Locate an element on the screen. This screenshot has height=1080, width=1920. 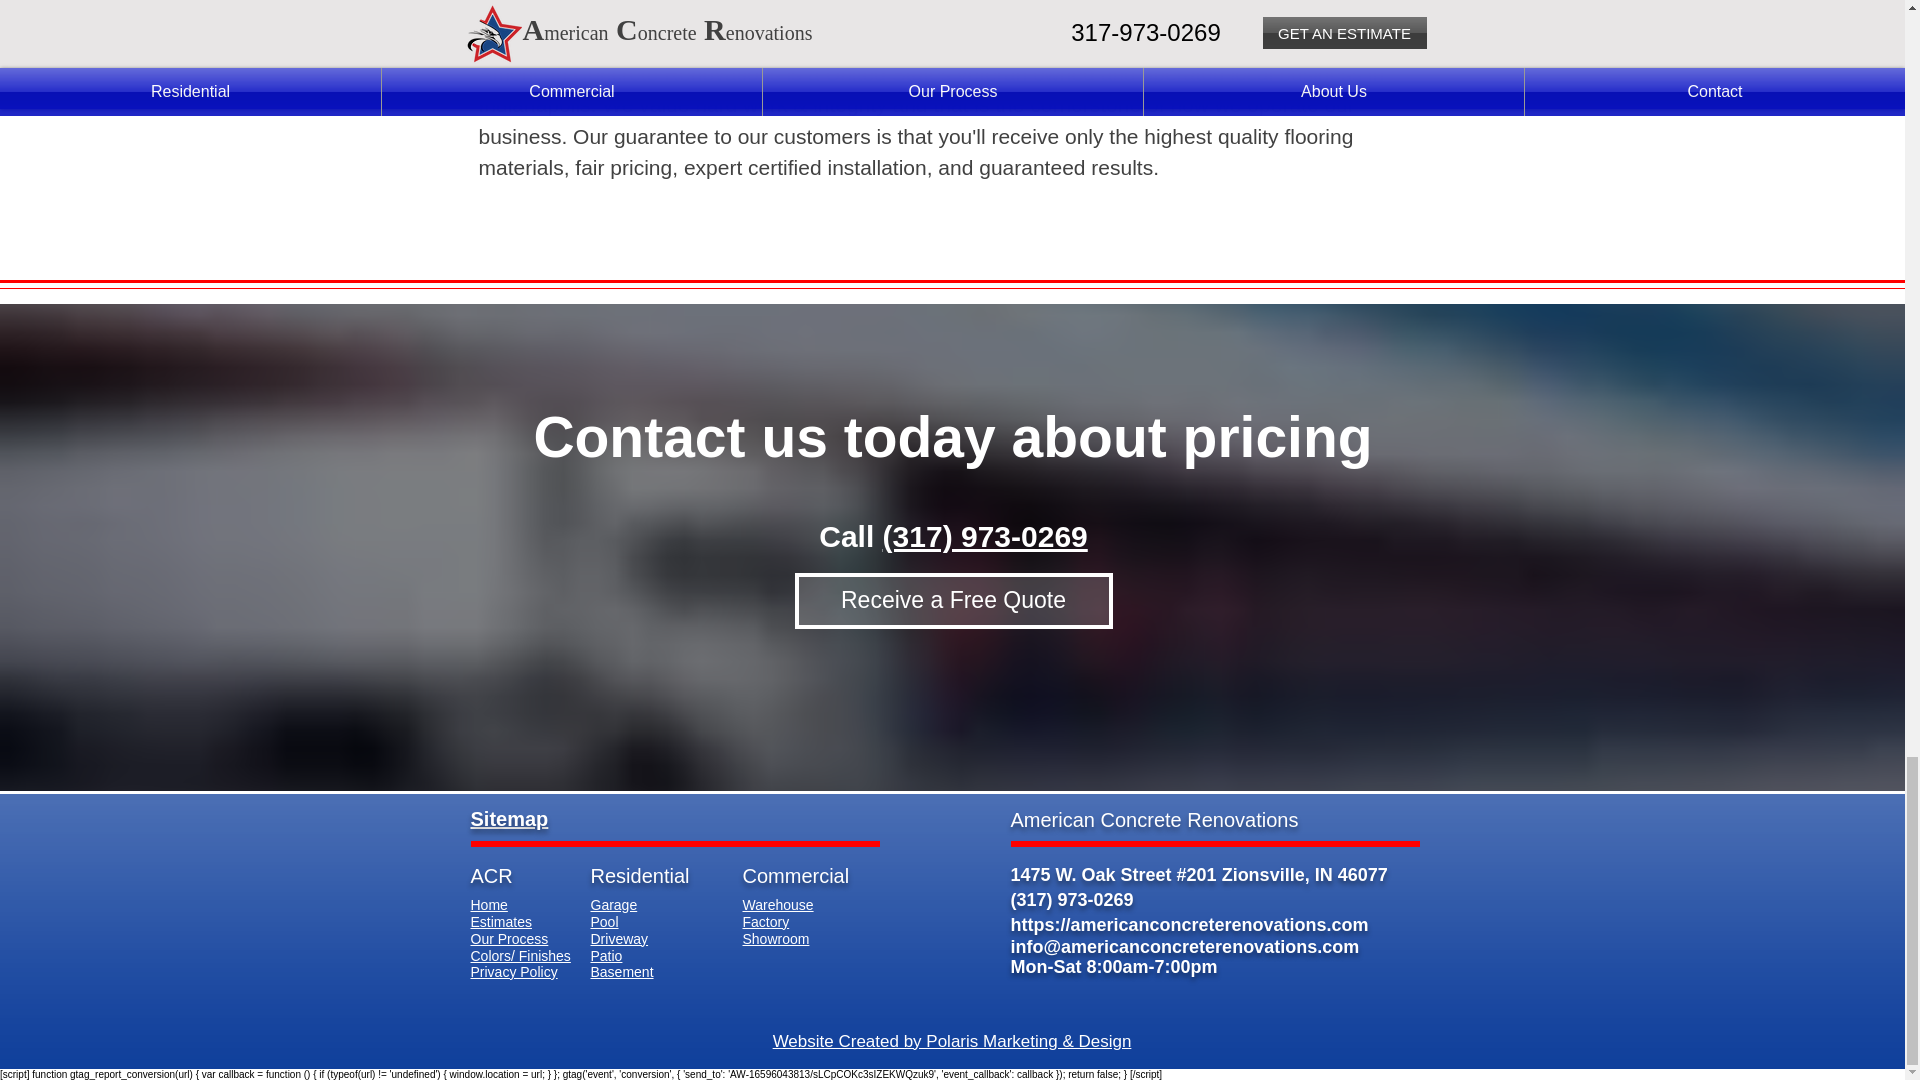
Patio is located at coordinates (606, 955).